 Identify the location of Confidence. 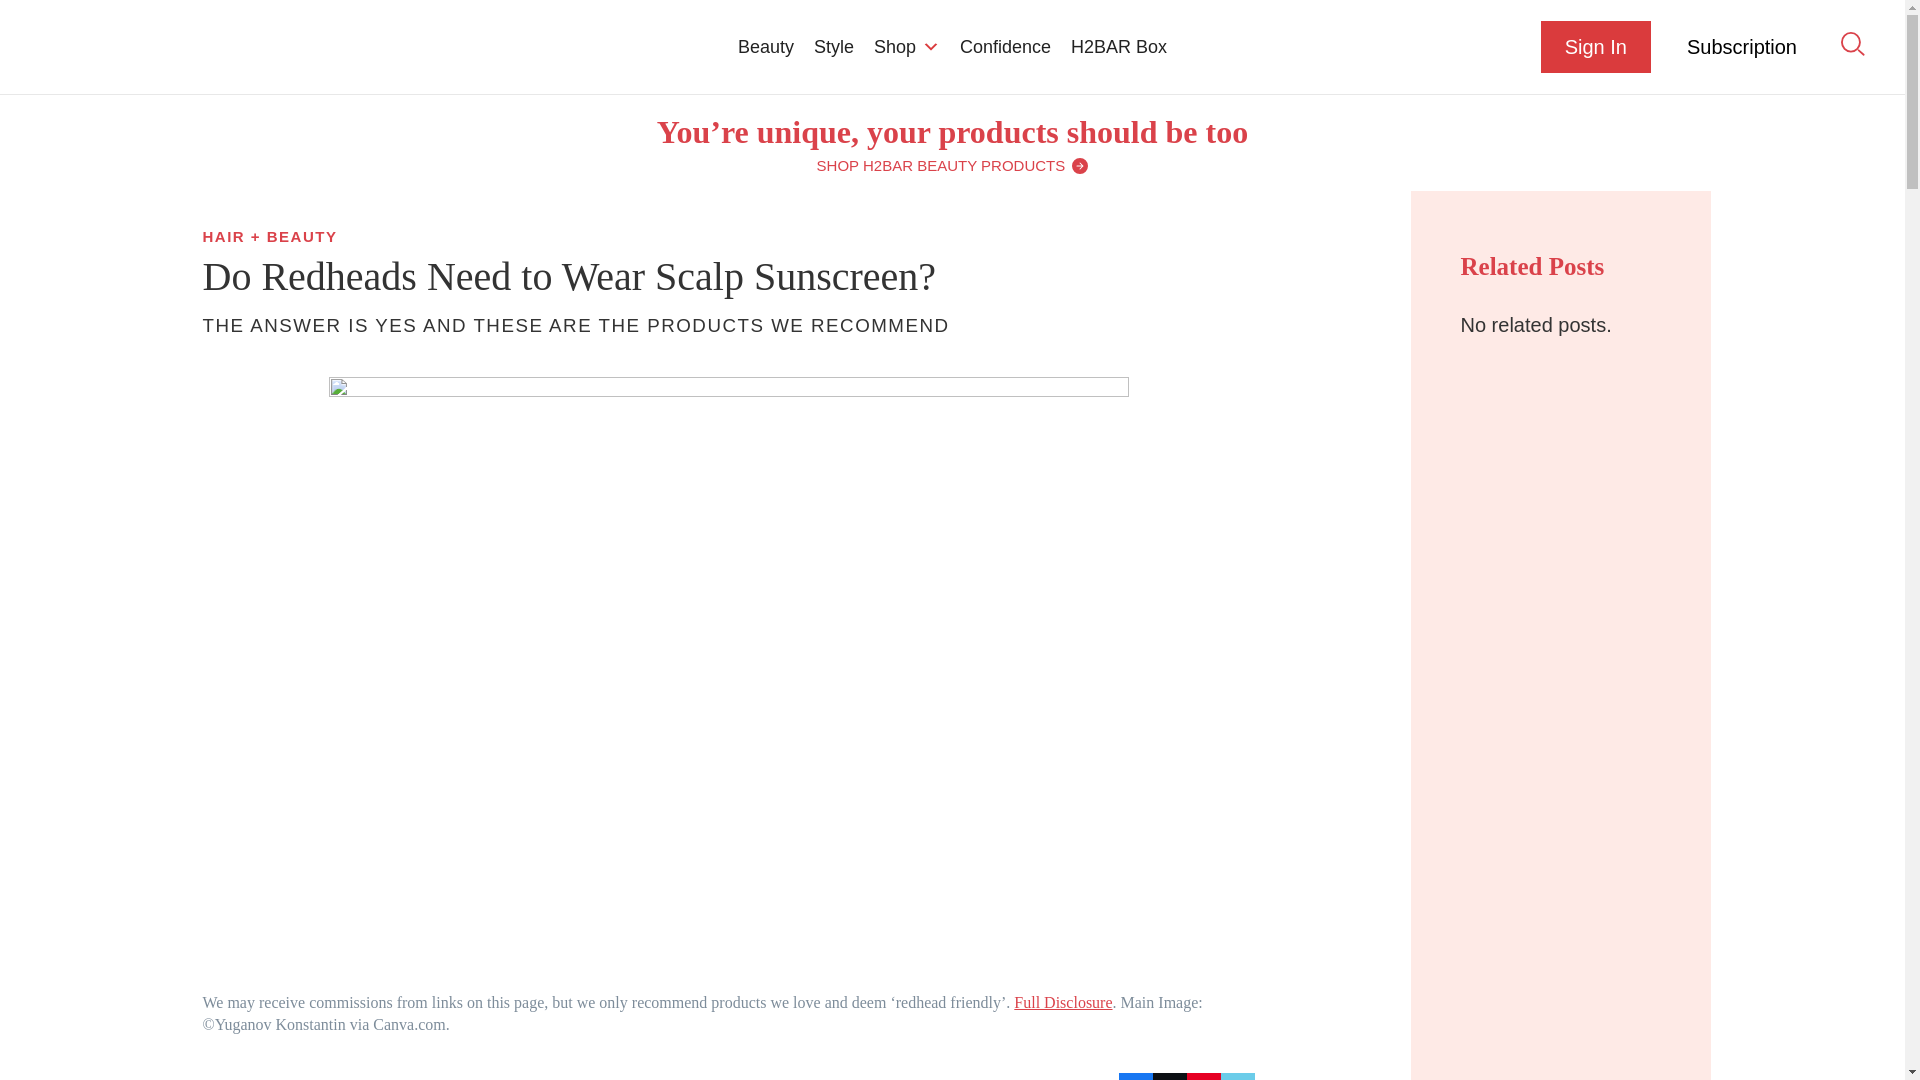
(1006, 46).